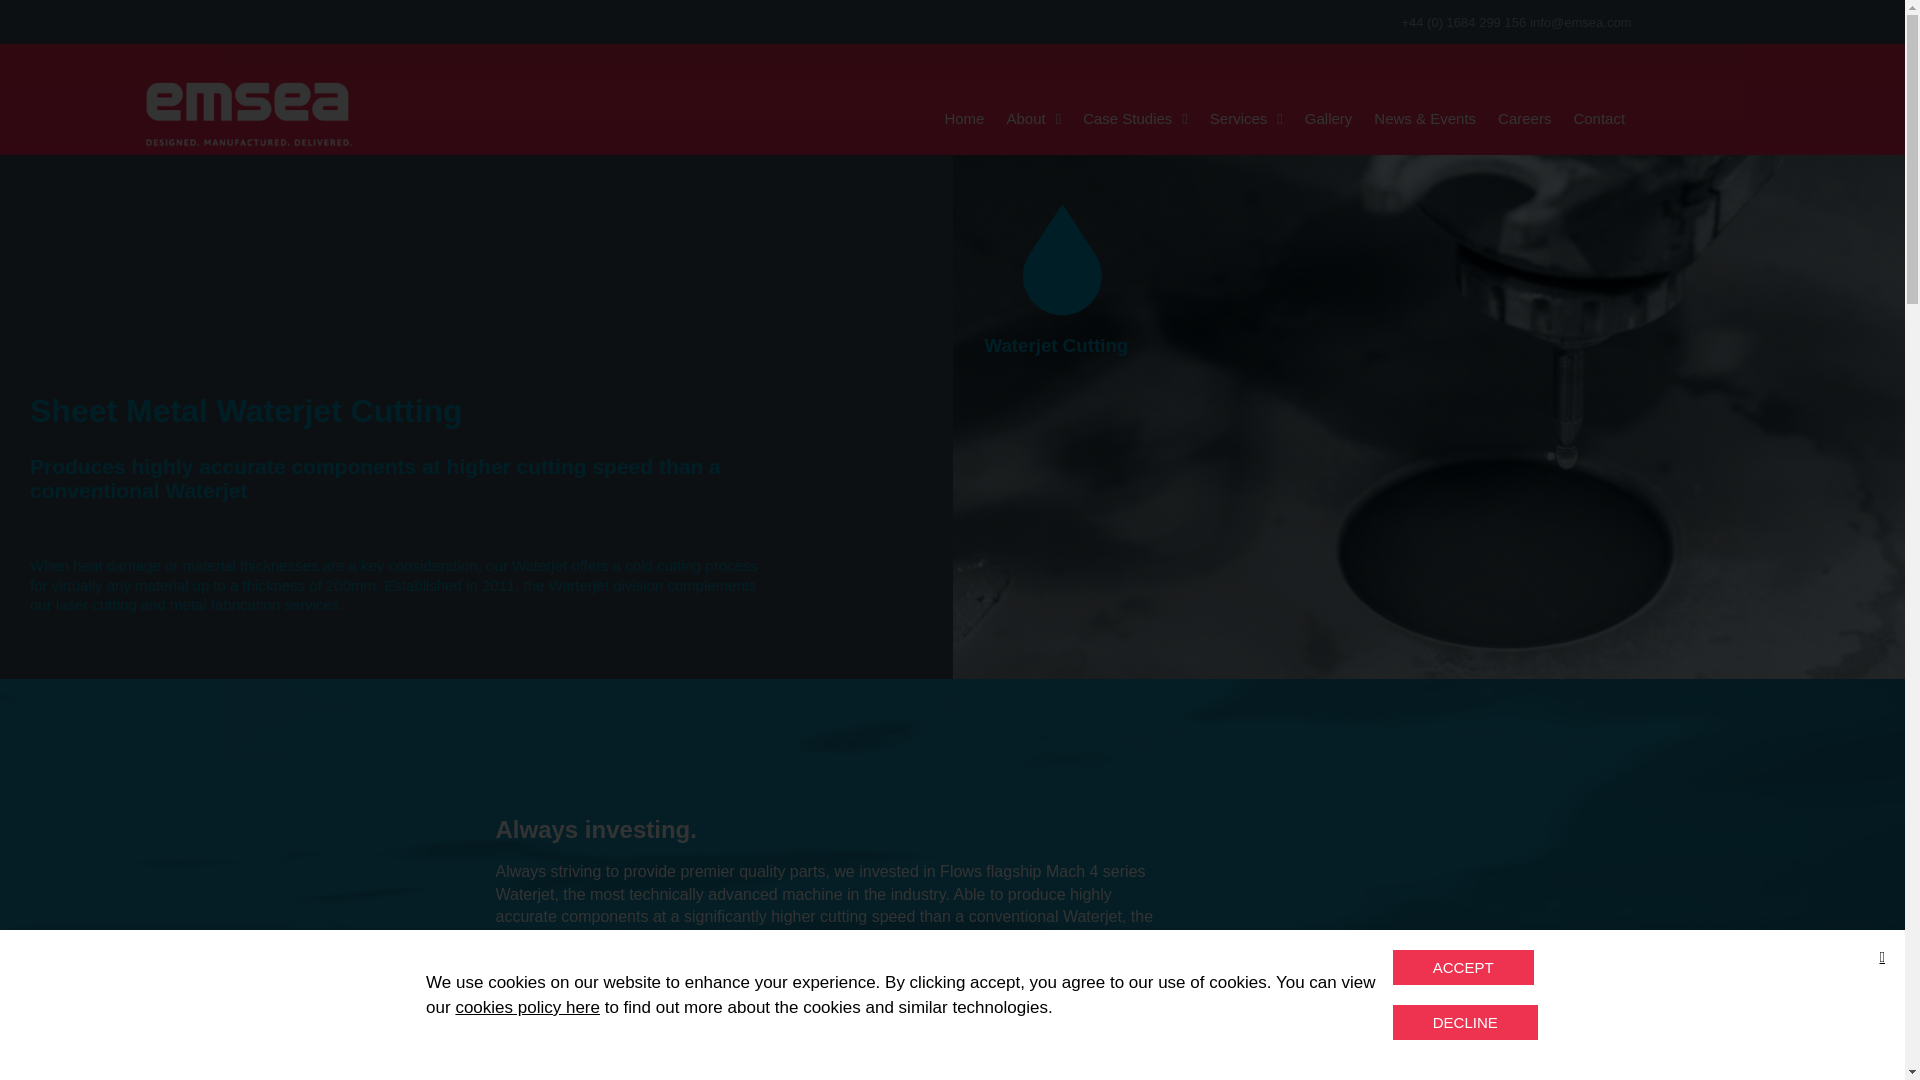 The image size is (1920, 1080). Describe the element at coordinates (1246, 119) in the screenshot. I see `Services` at that location.